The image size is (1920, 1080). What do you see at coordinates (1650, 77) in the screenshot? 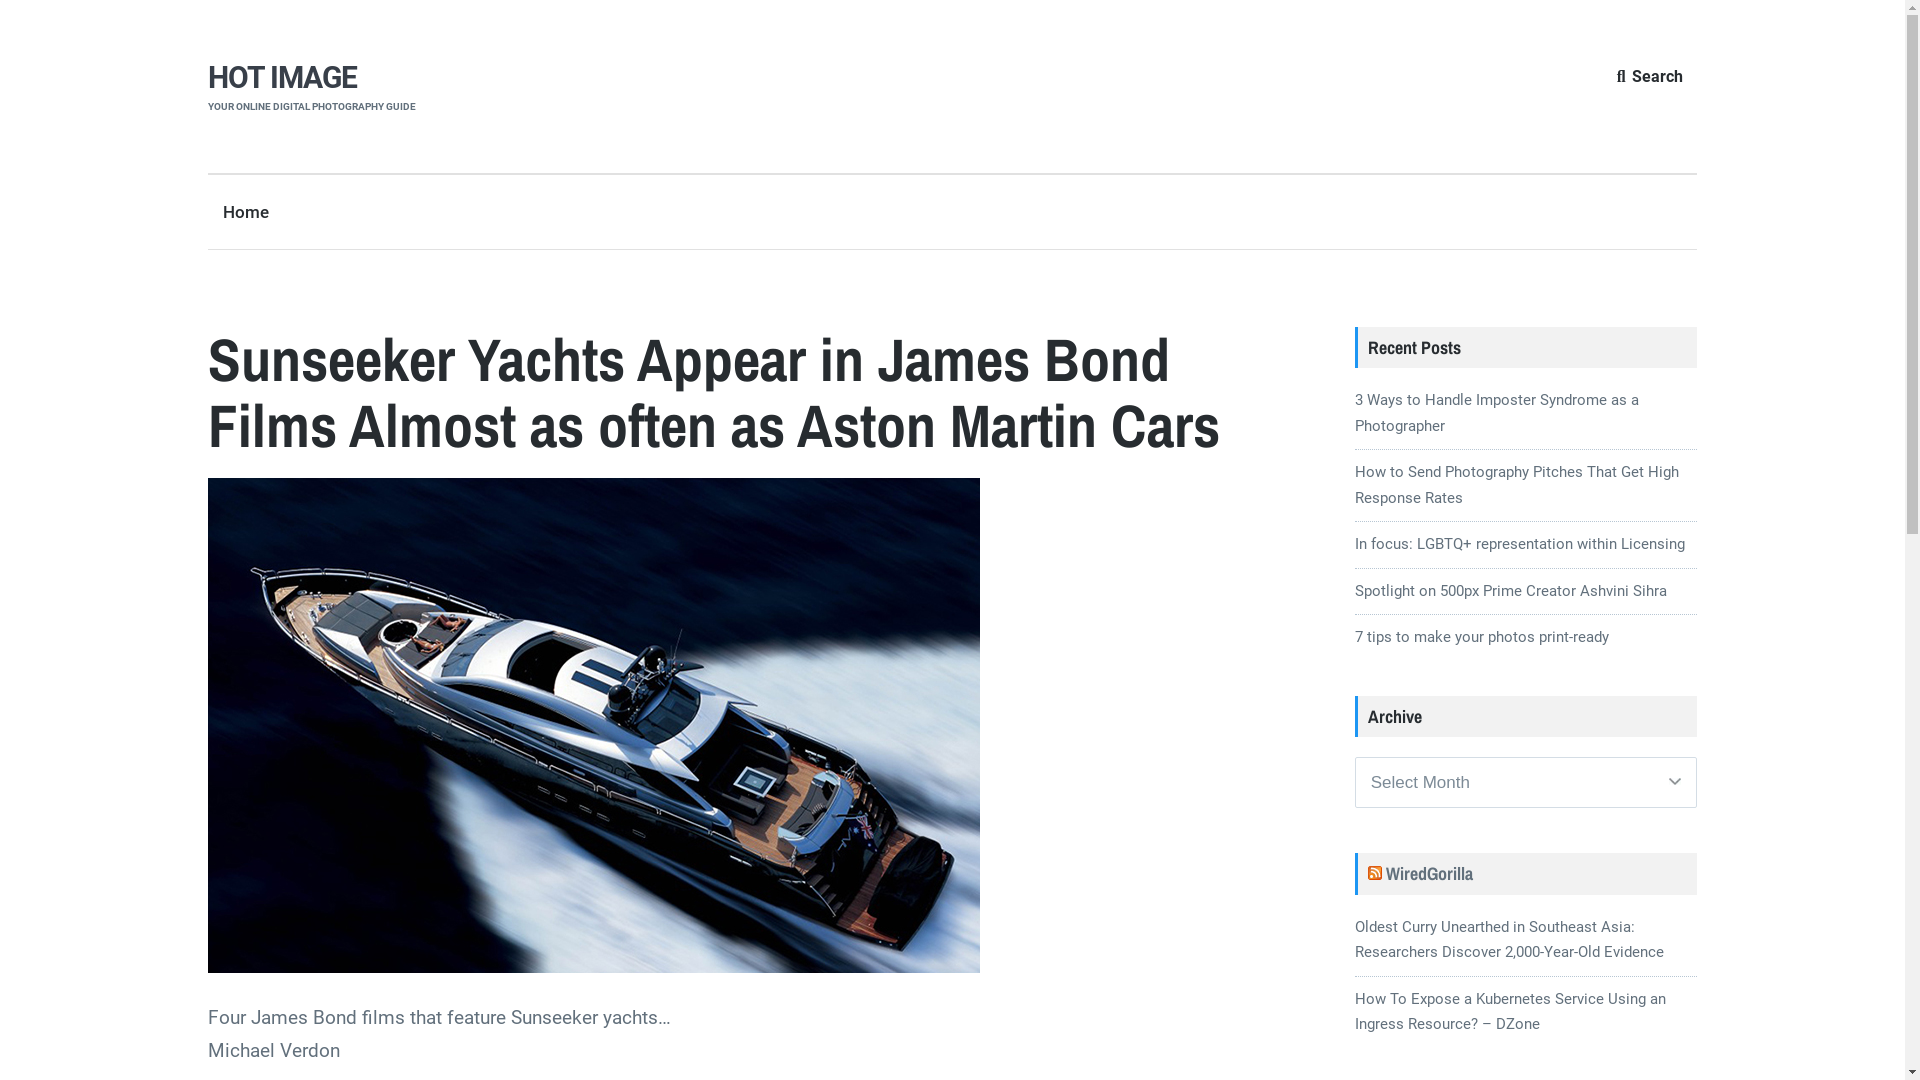
I see `Search` at bounding box center [1650, 77].